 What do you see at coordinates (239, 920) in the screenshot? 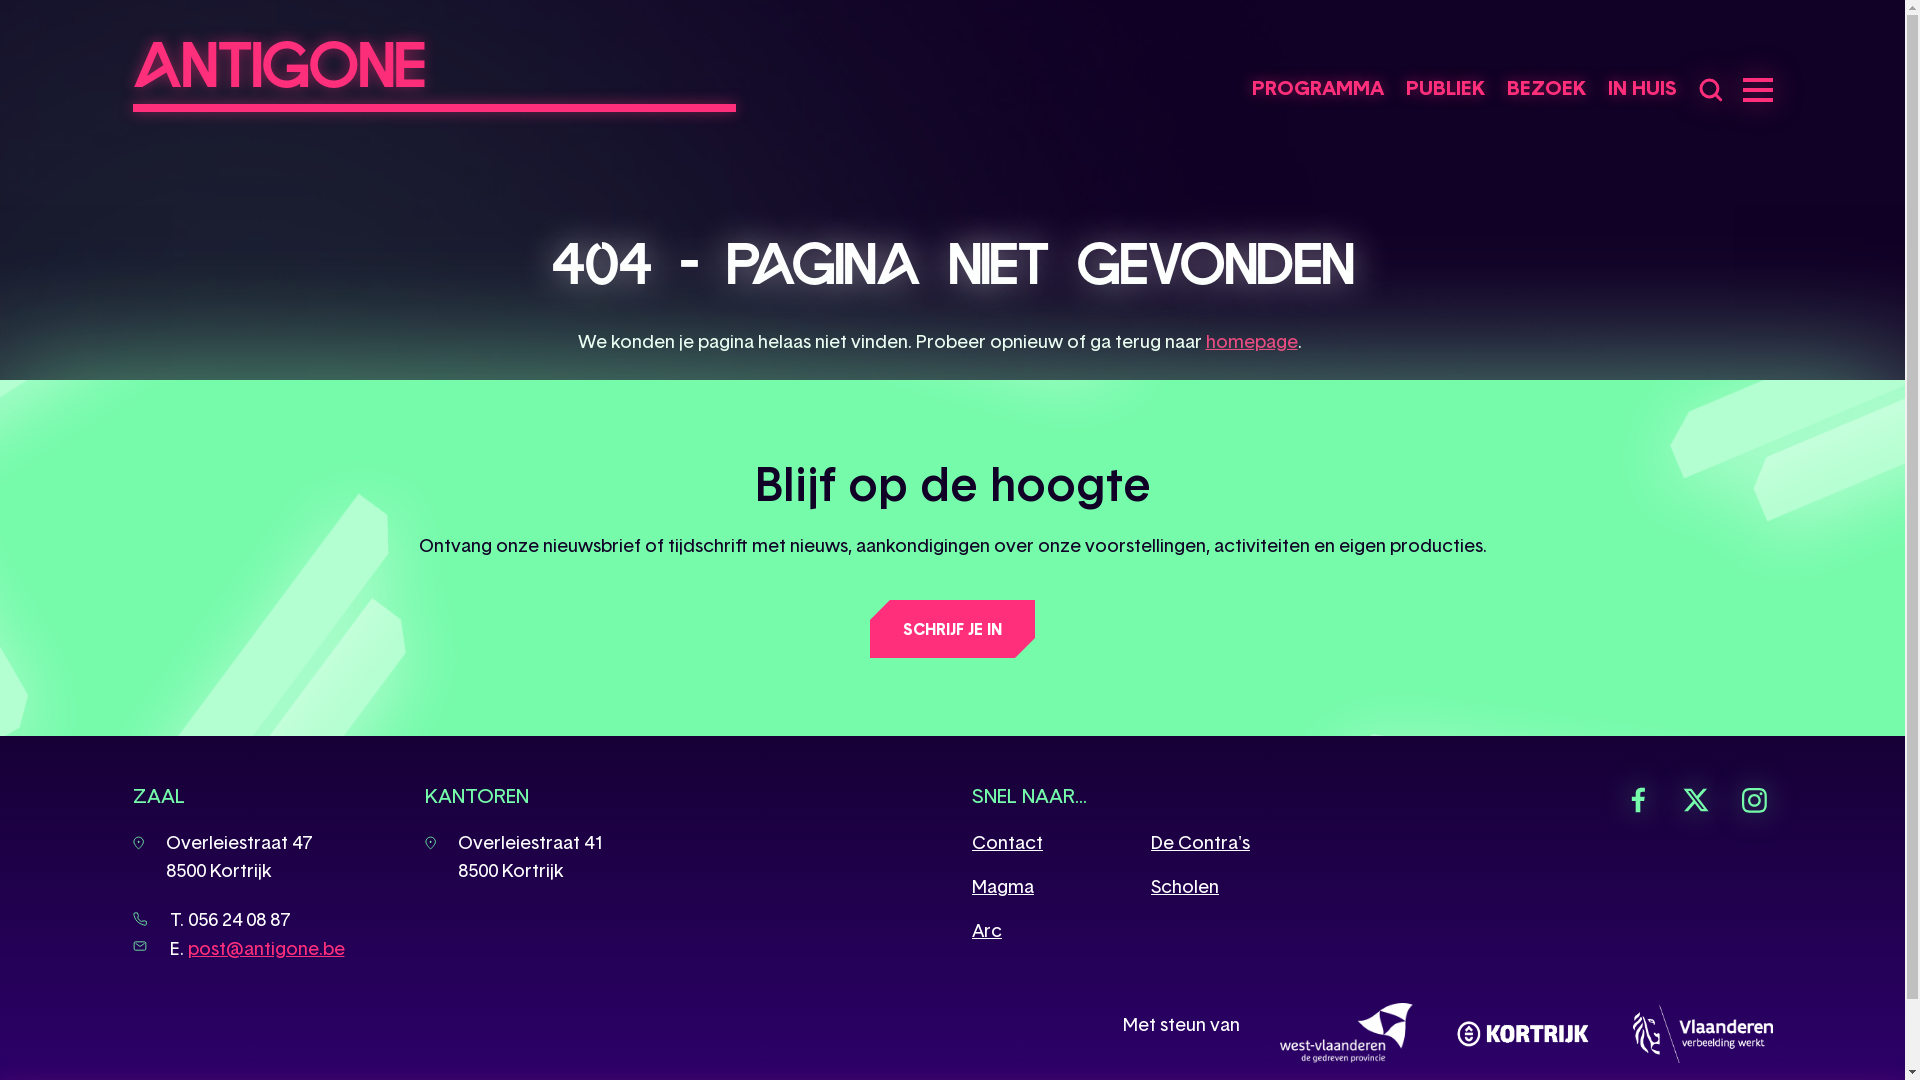
I see `056 24 08 87` at bounding box center [239, 920].